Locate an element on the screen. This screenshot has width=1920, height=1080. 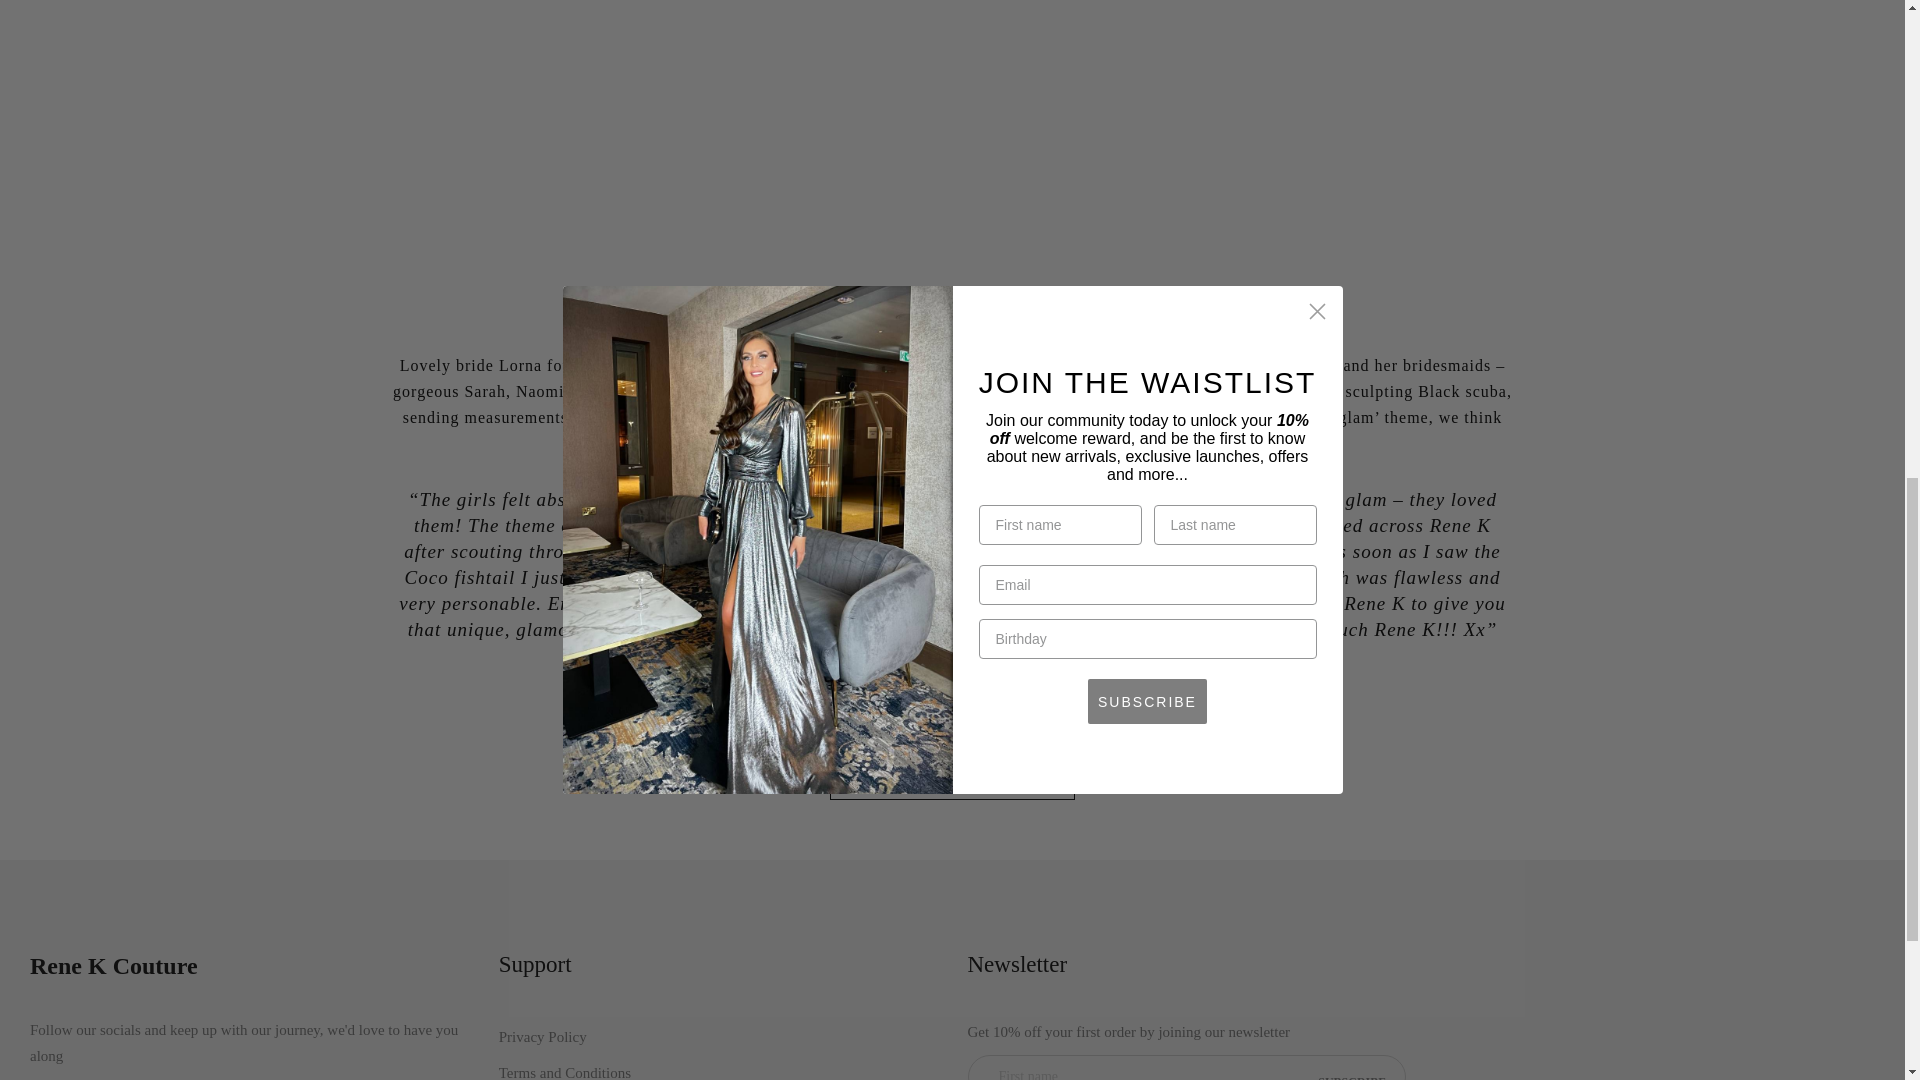
Terms and Conditions is located at coordinates (565, 1072).